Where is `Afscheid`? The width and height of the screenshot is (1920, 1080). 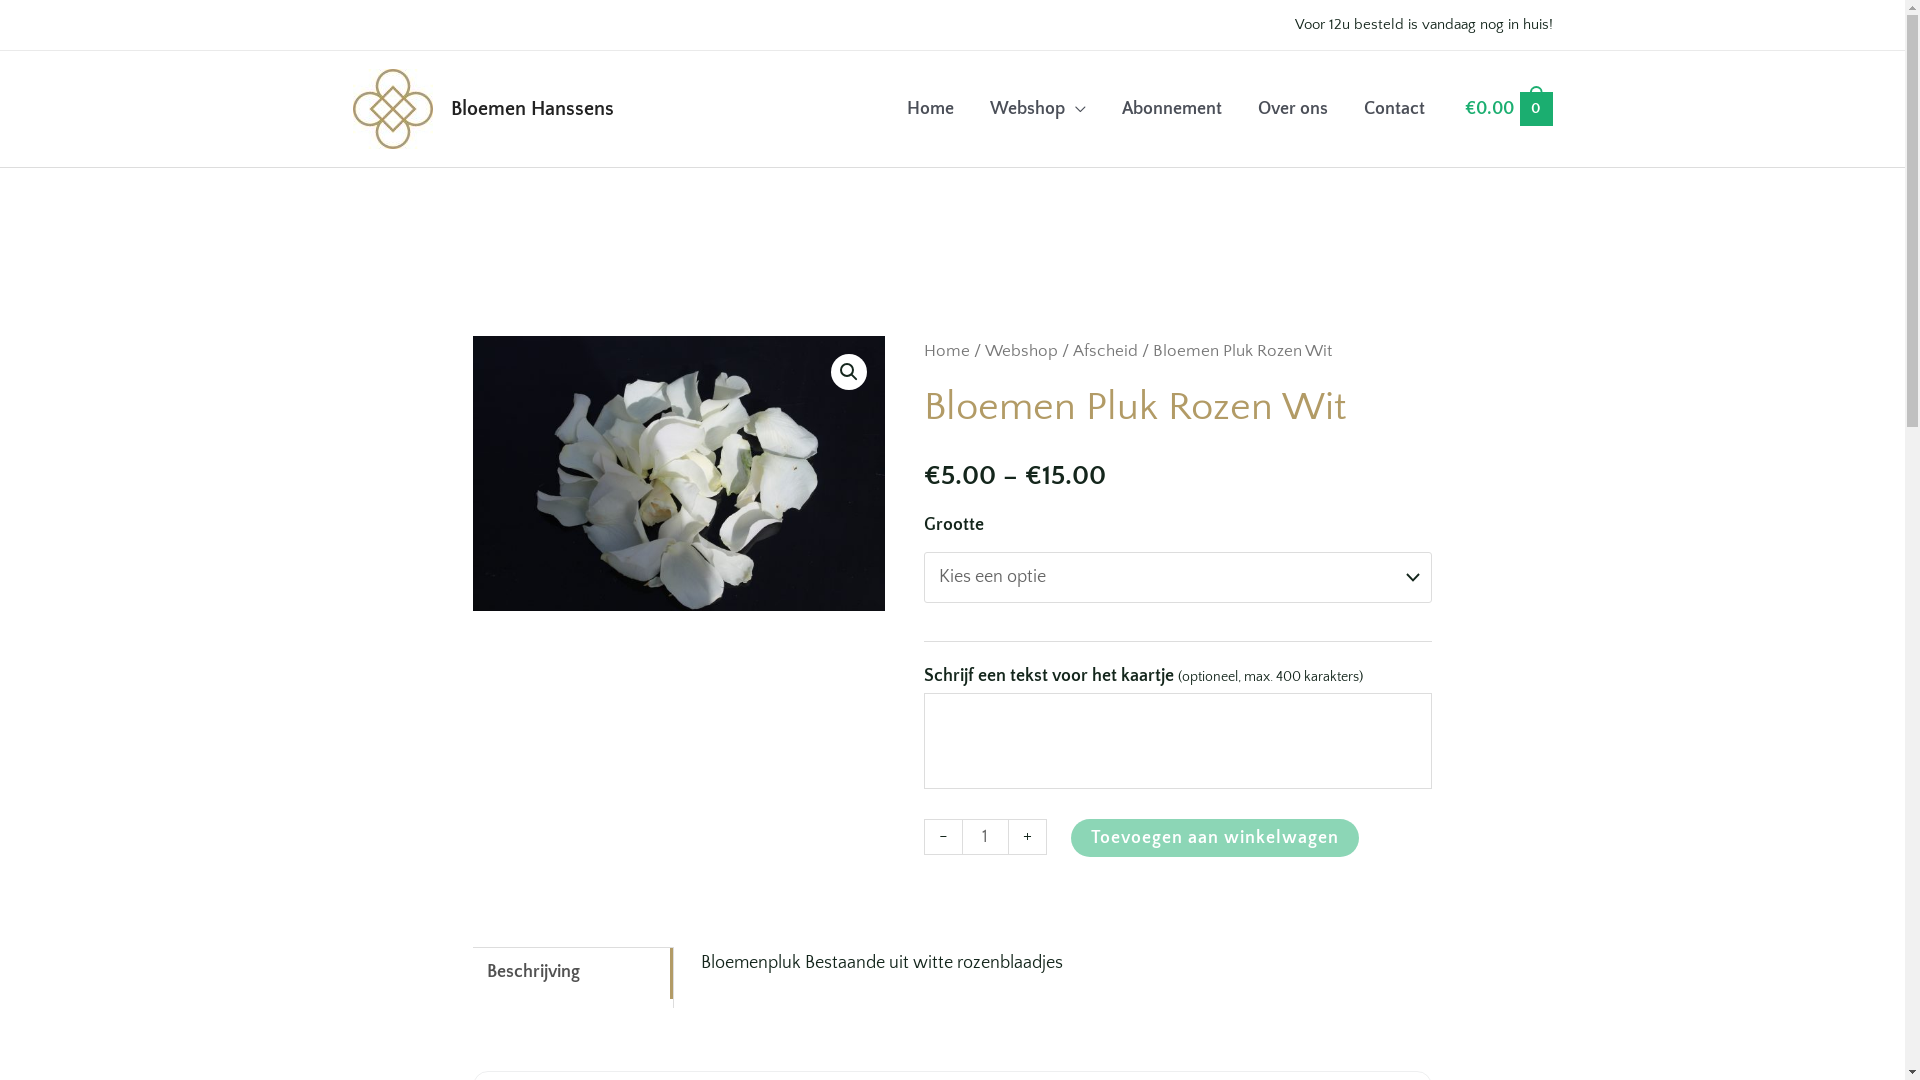
Afscheid is located at coordinates (1106, 351).